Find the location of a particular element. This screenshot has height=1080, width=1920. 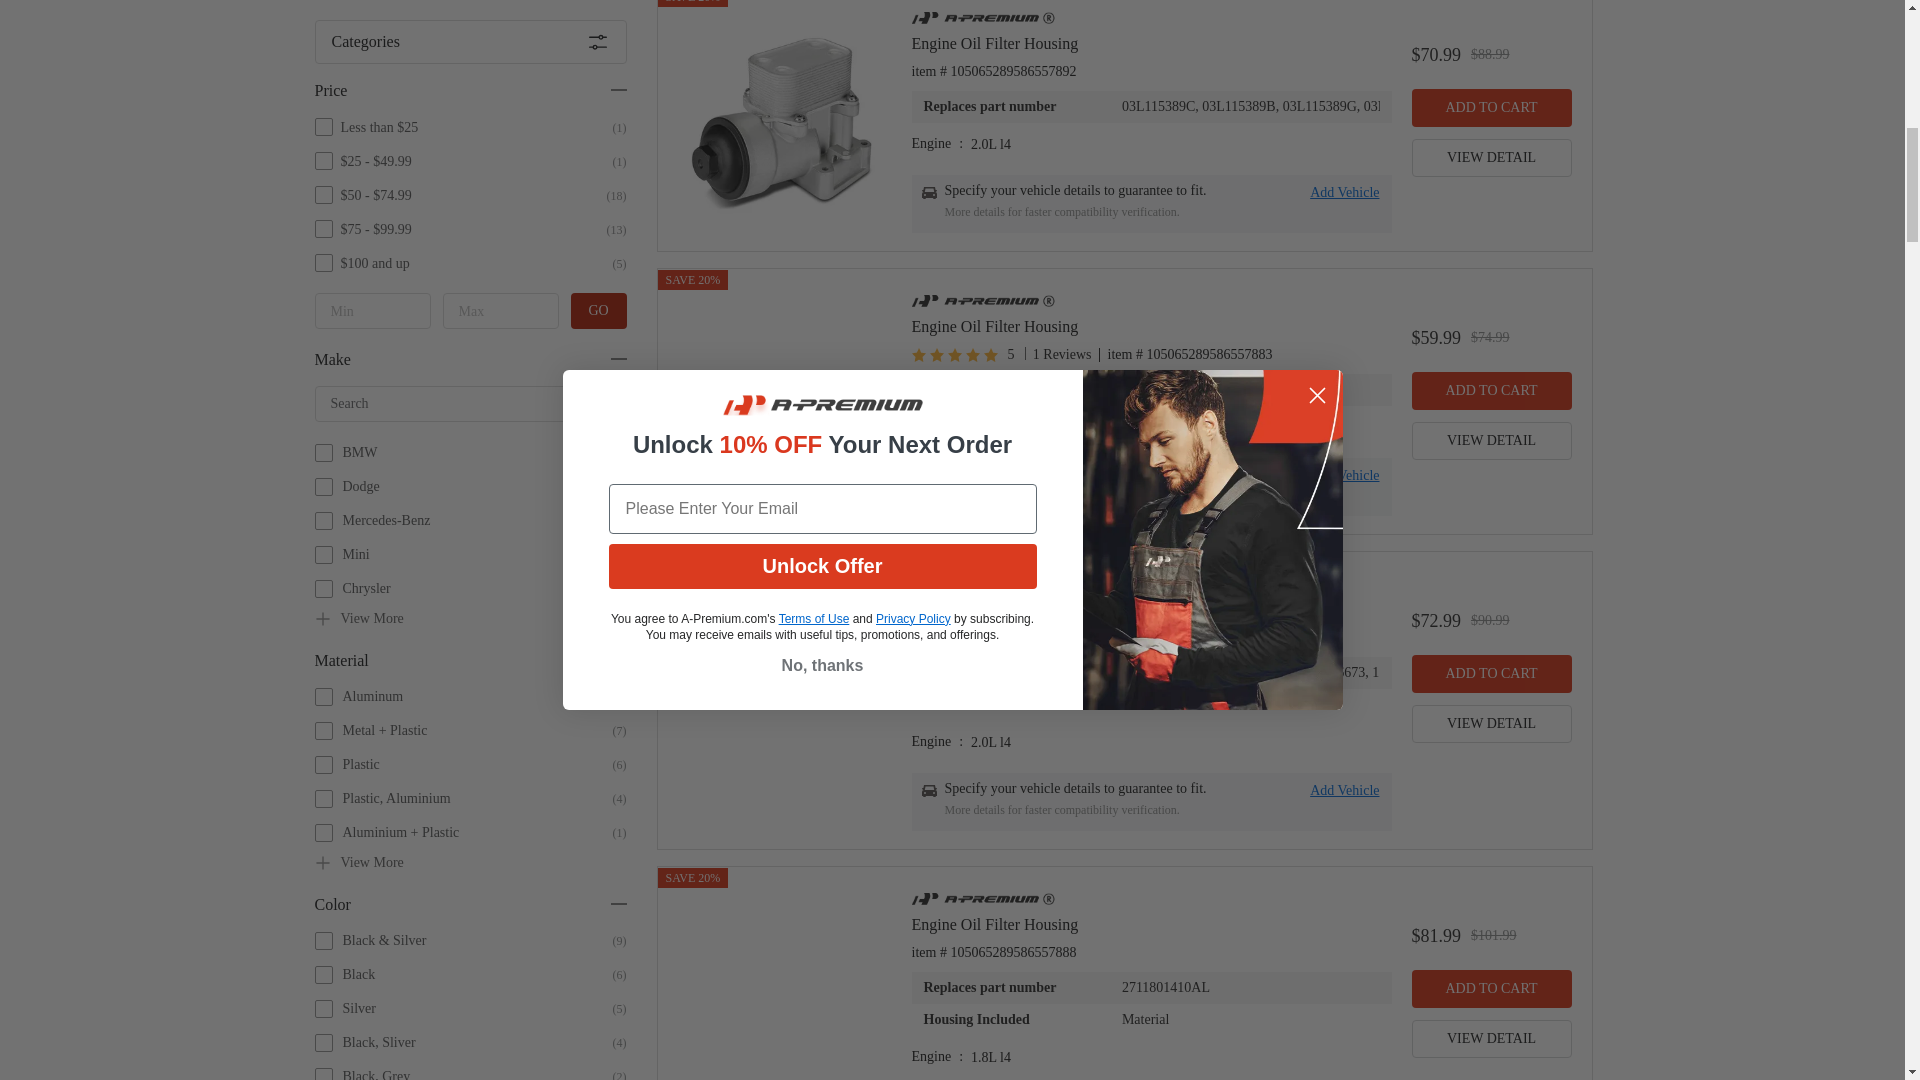

ADD TO CART is located at coordinates (1492, 988).